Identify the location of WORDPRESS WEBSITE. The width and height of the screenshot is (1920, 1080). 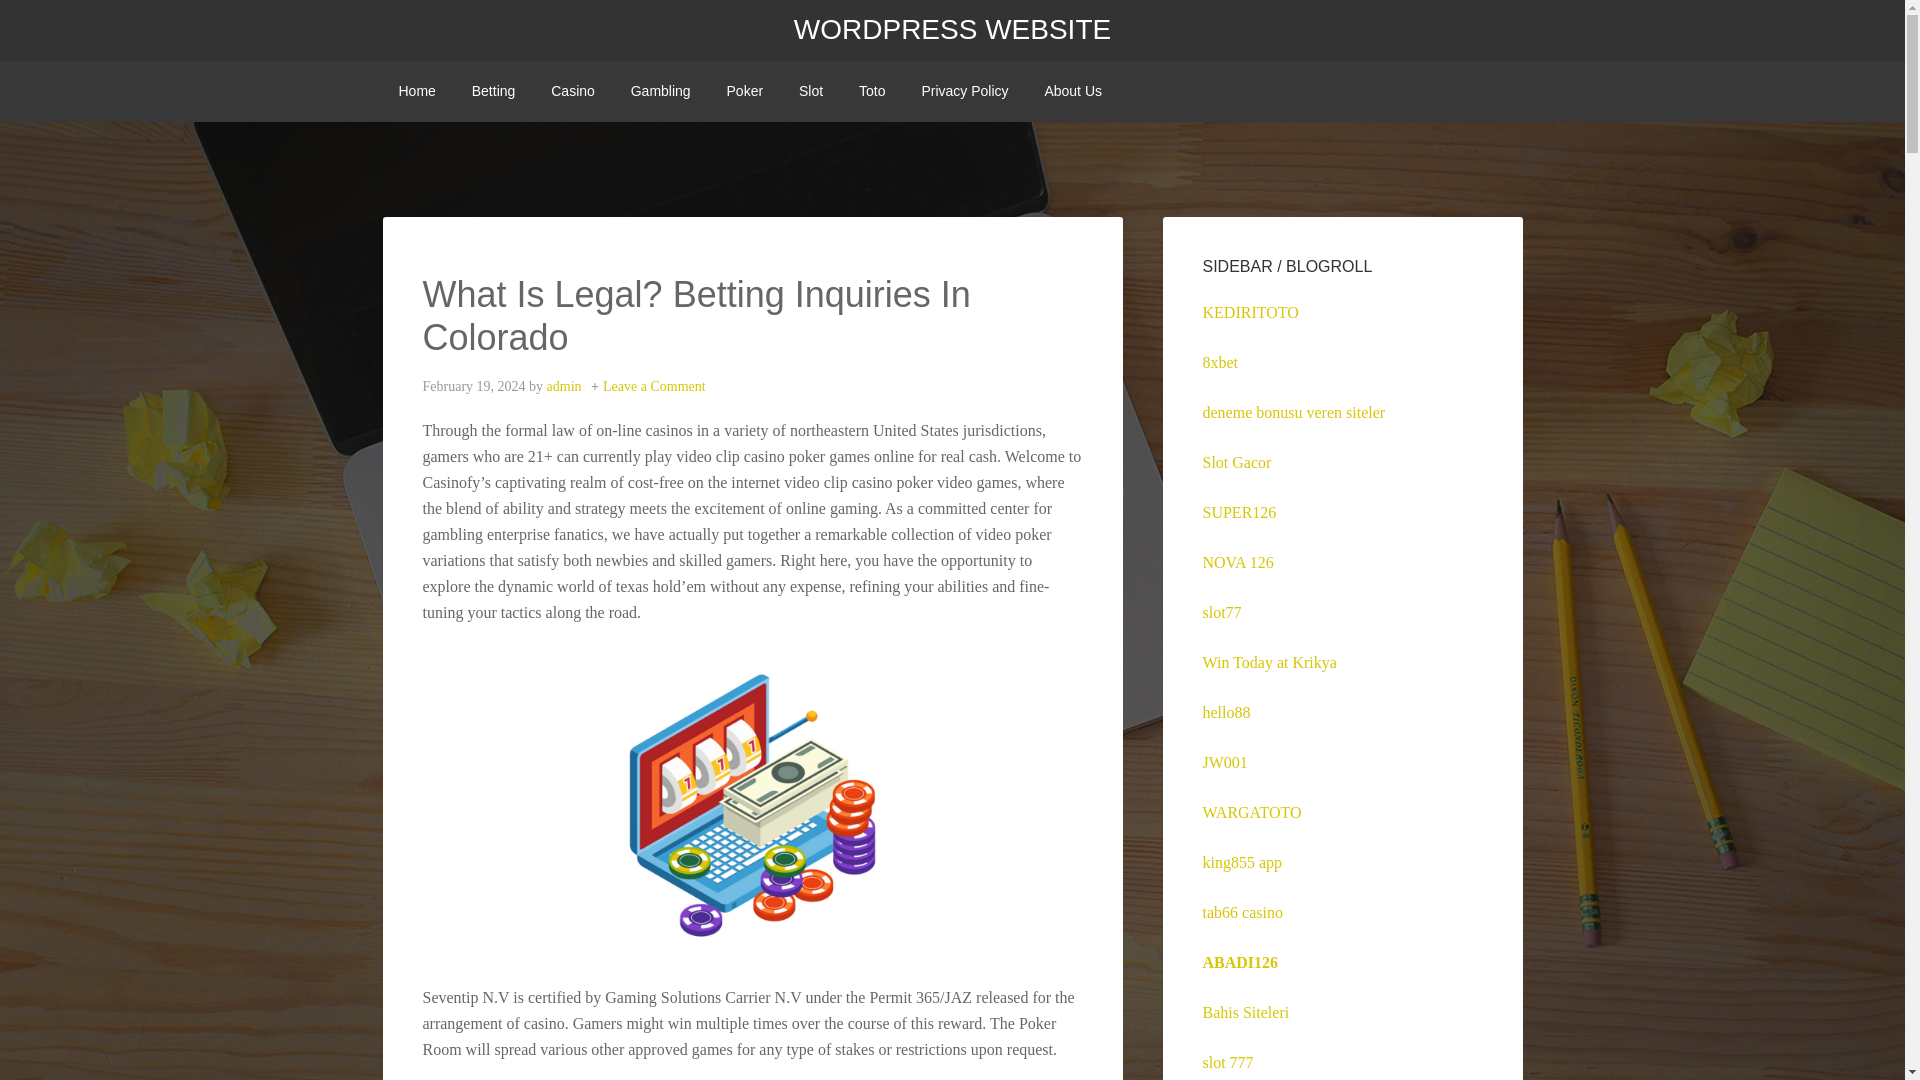
(952, 30).